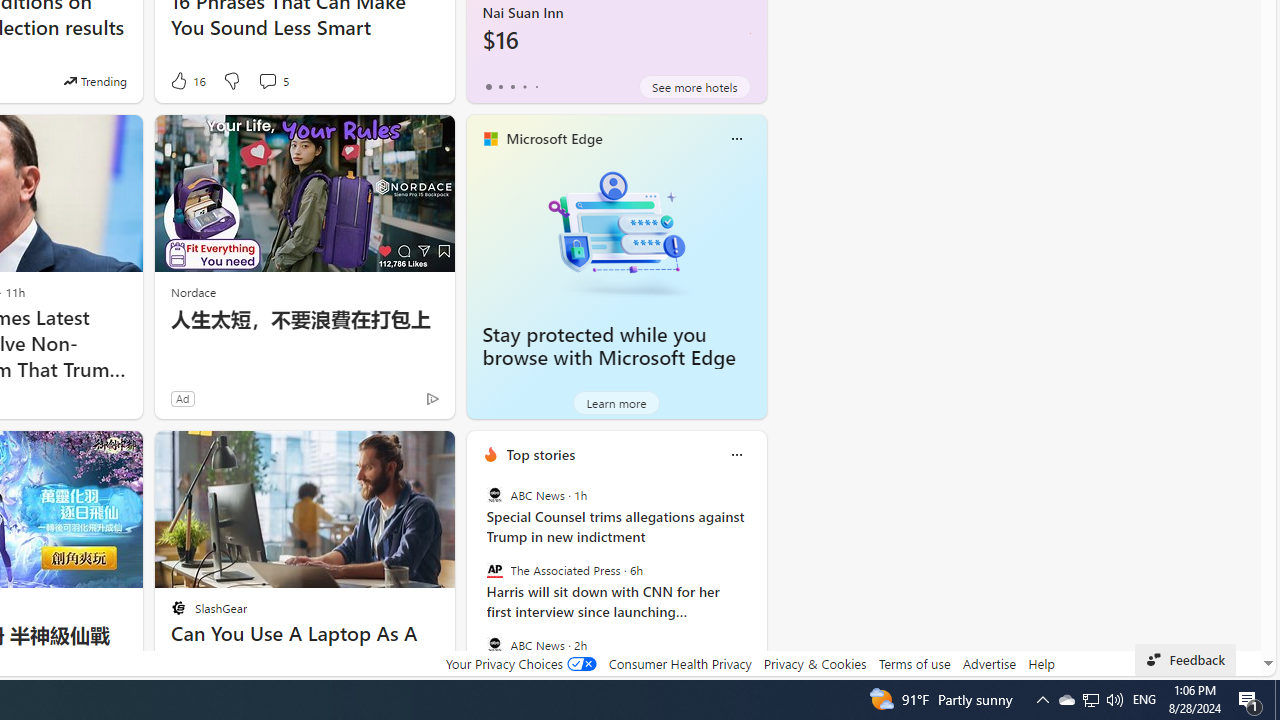  What do you see at coordinates (736, 454) in the screenshot?
I see `Class: icon-img` at bounding box center [736, 454].